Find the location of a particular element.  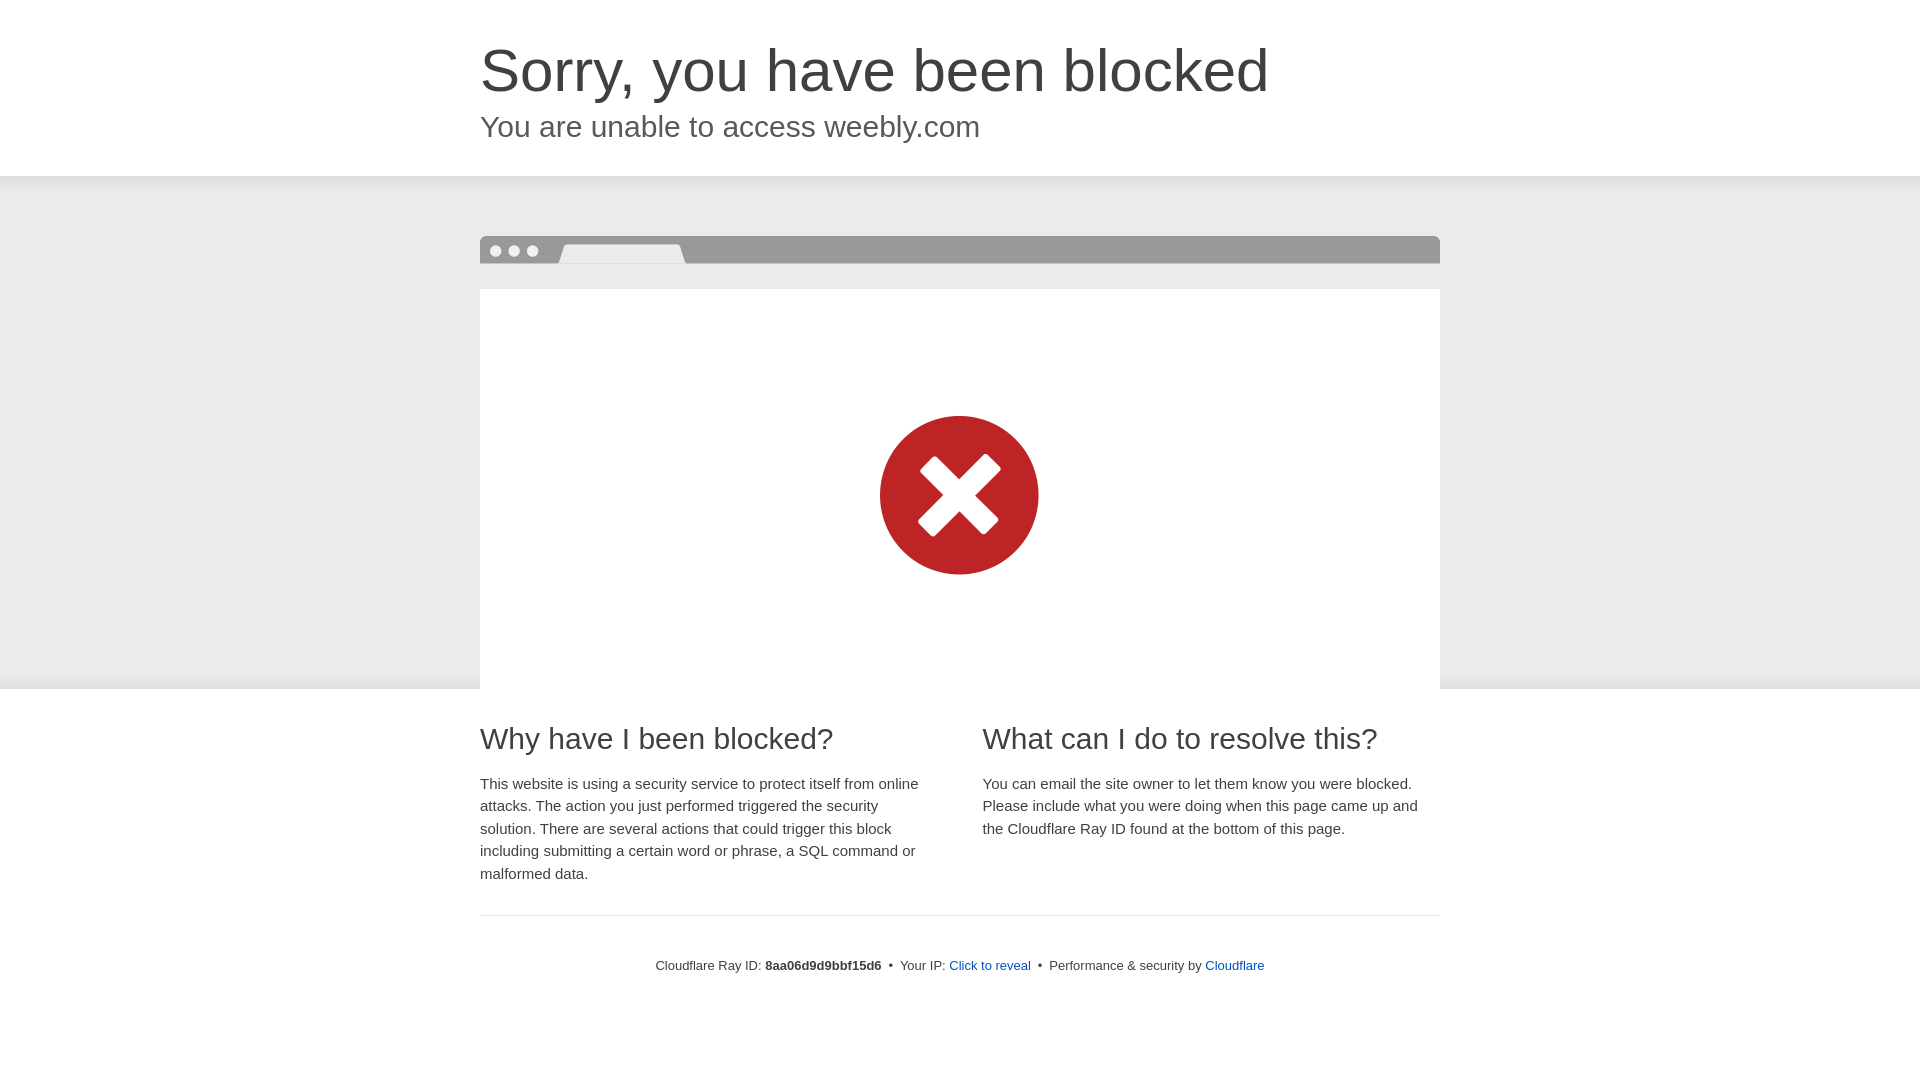

Click to reveal is located at coordinates (990, 966).